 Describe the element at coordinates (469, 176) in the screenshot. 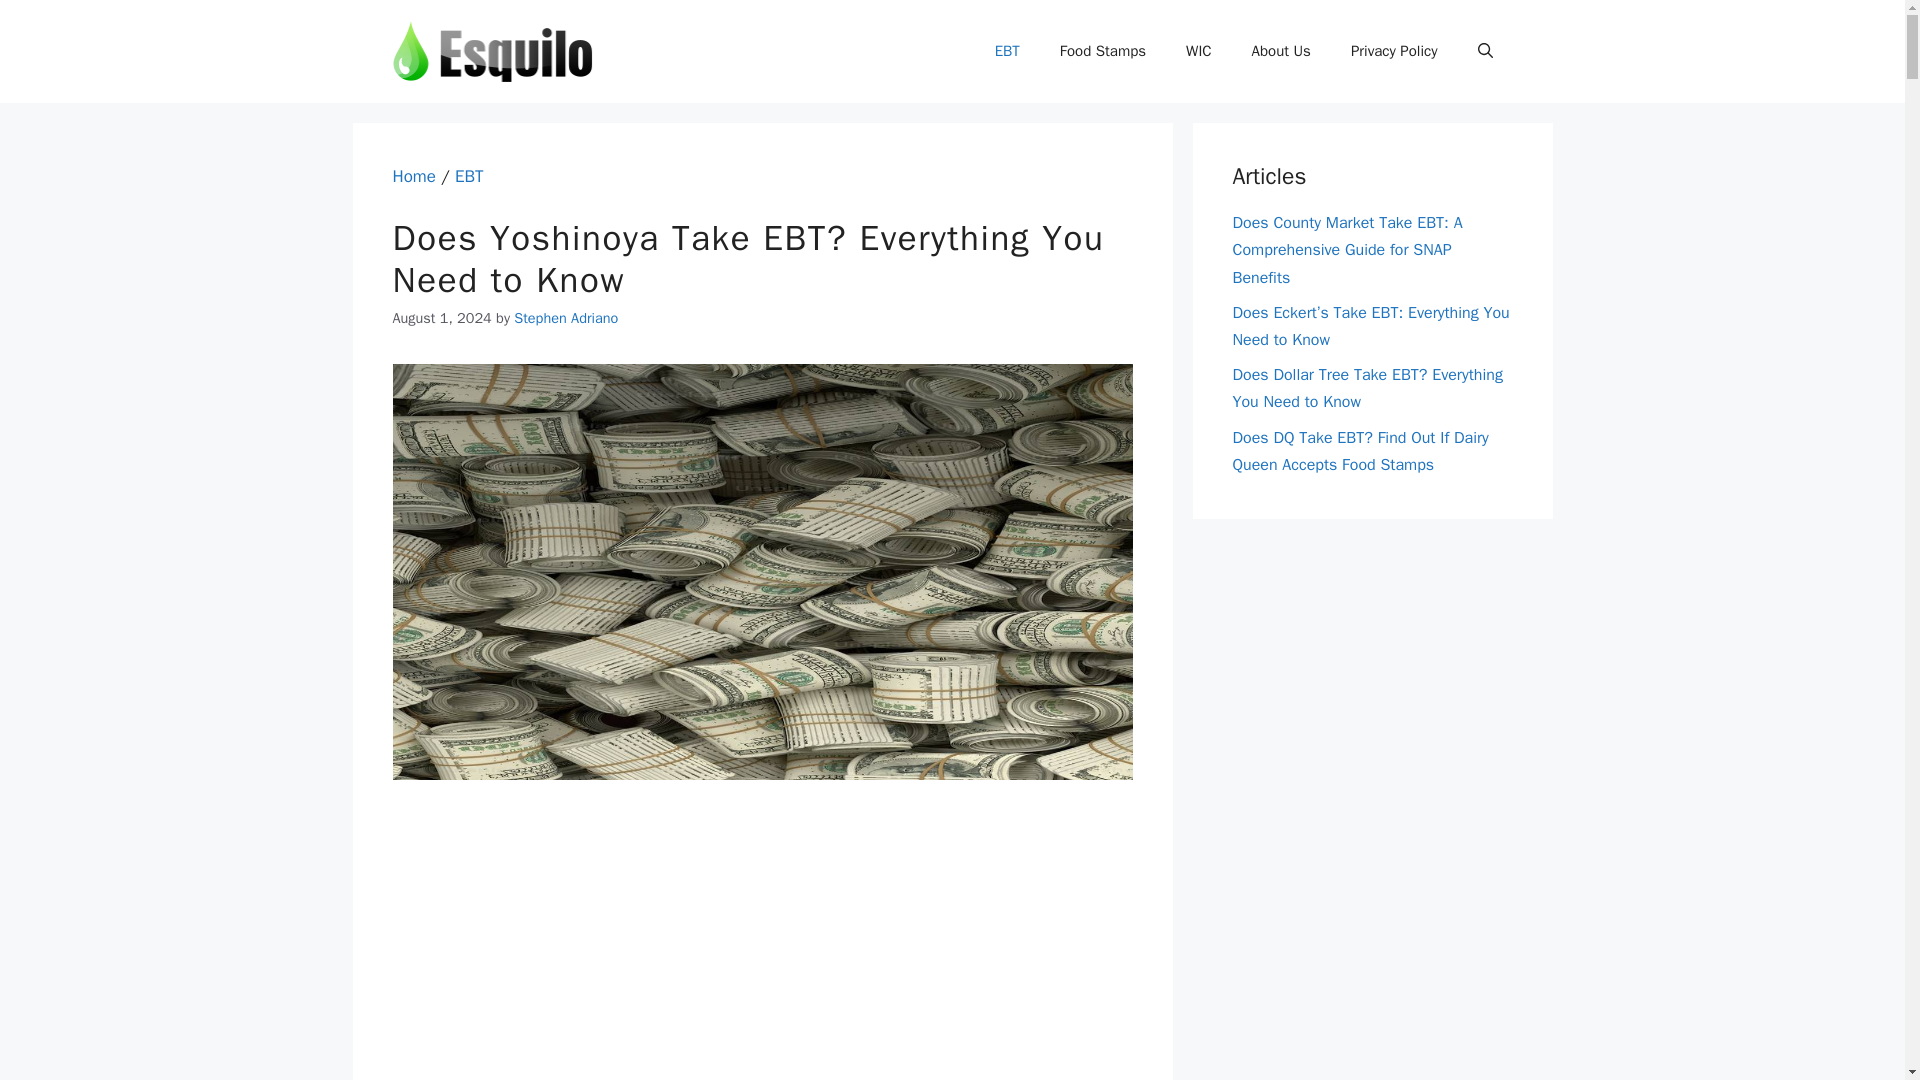

I see `EBT` at that location.